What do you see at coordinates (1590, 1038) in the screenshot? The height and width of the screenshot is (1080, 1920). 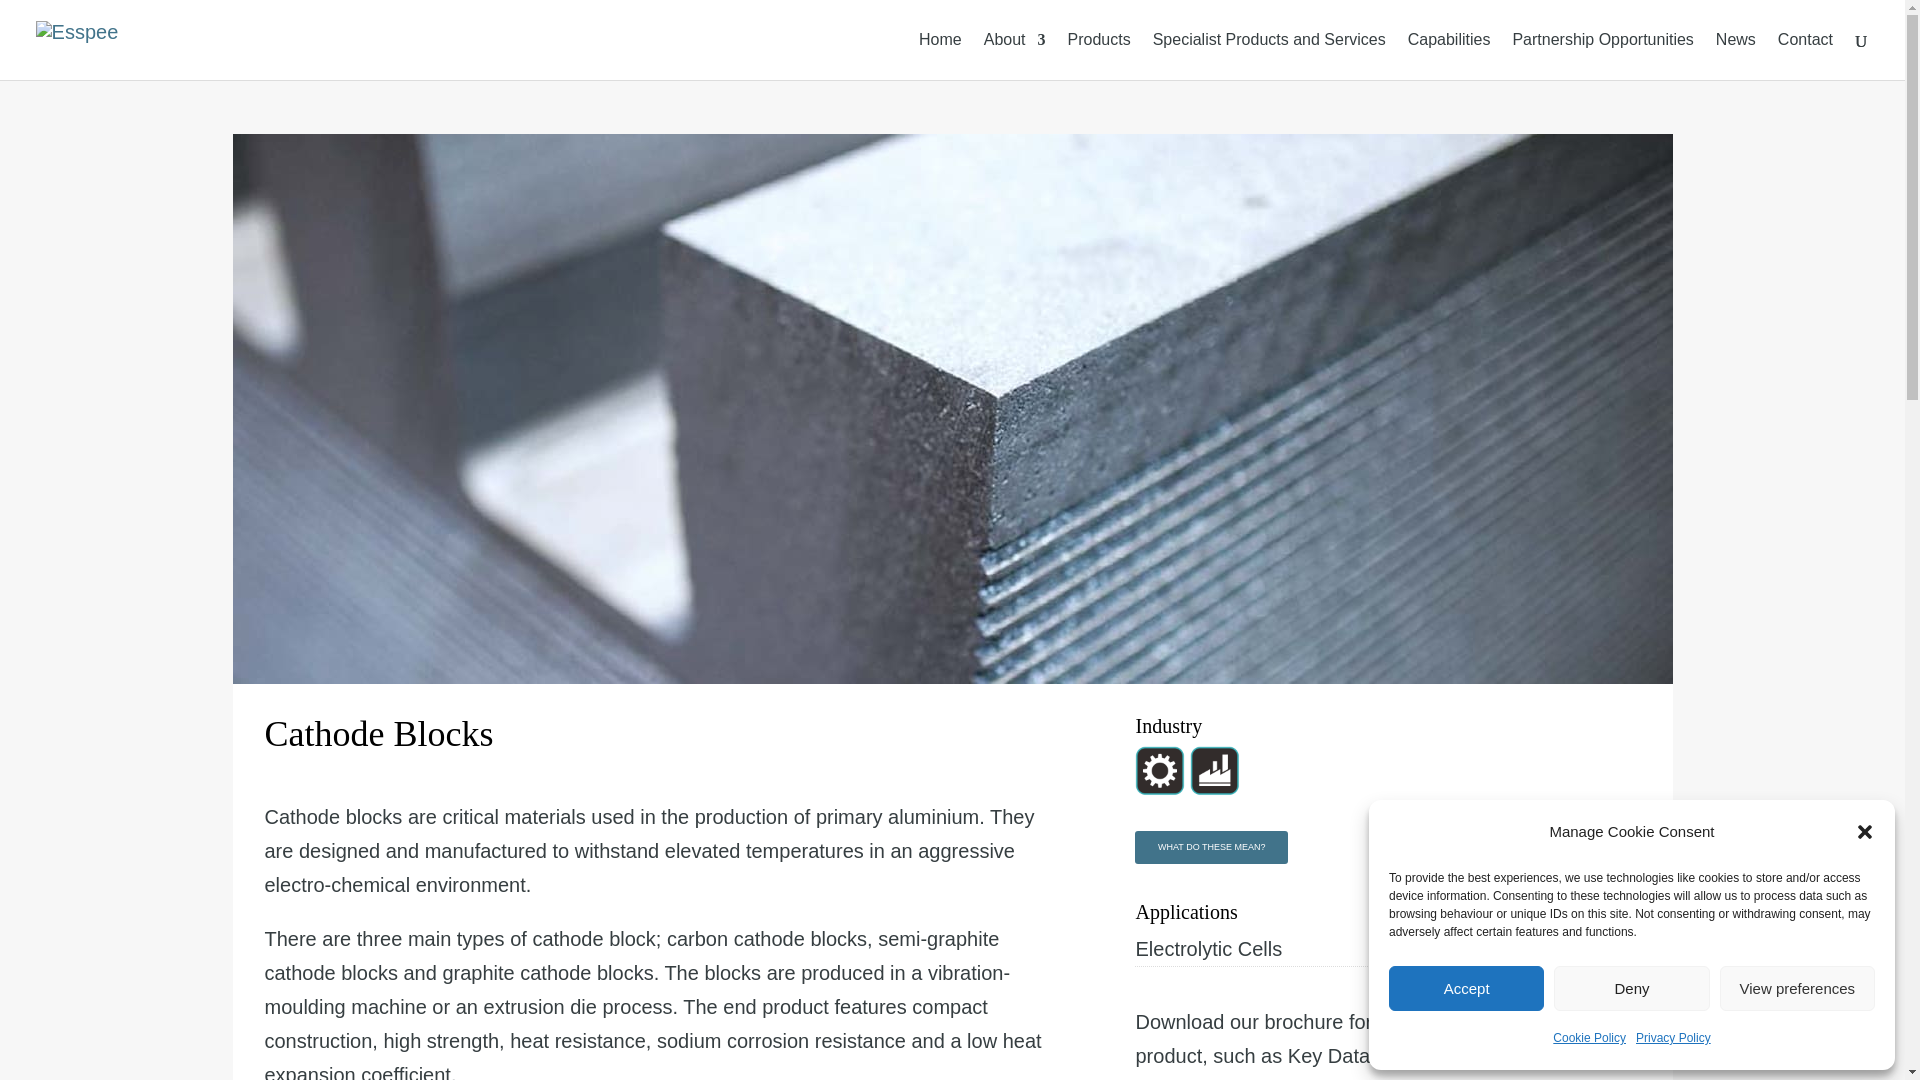 I see `Cookie Policy` at bounding box center [1590, 1038].